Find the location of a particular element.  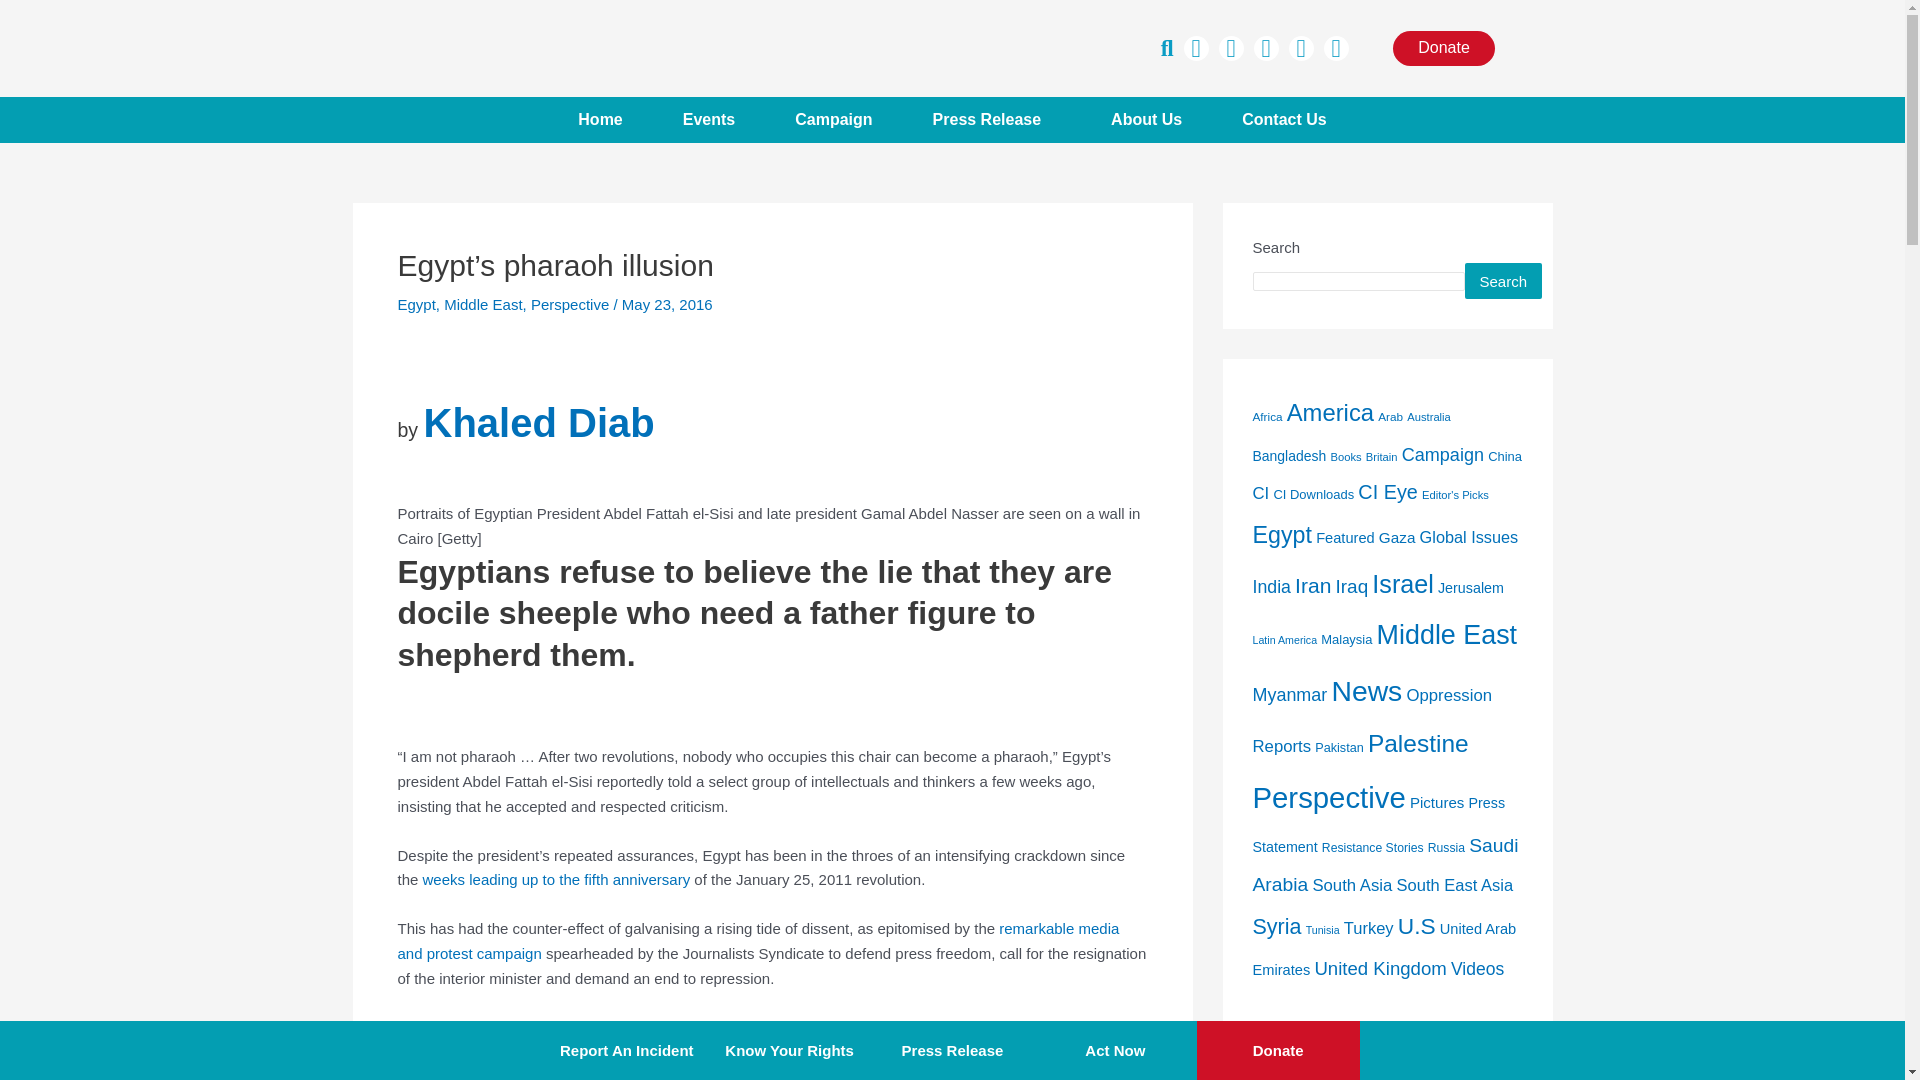

Twitter is located at coordinates (1230, 48).